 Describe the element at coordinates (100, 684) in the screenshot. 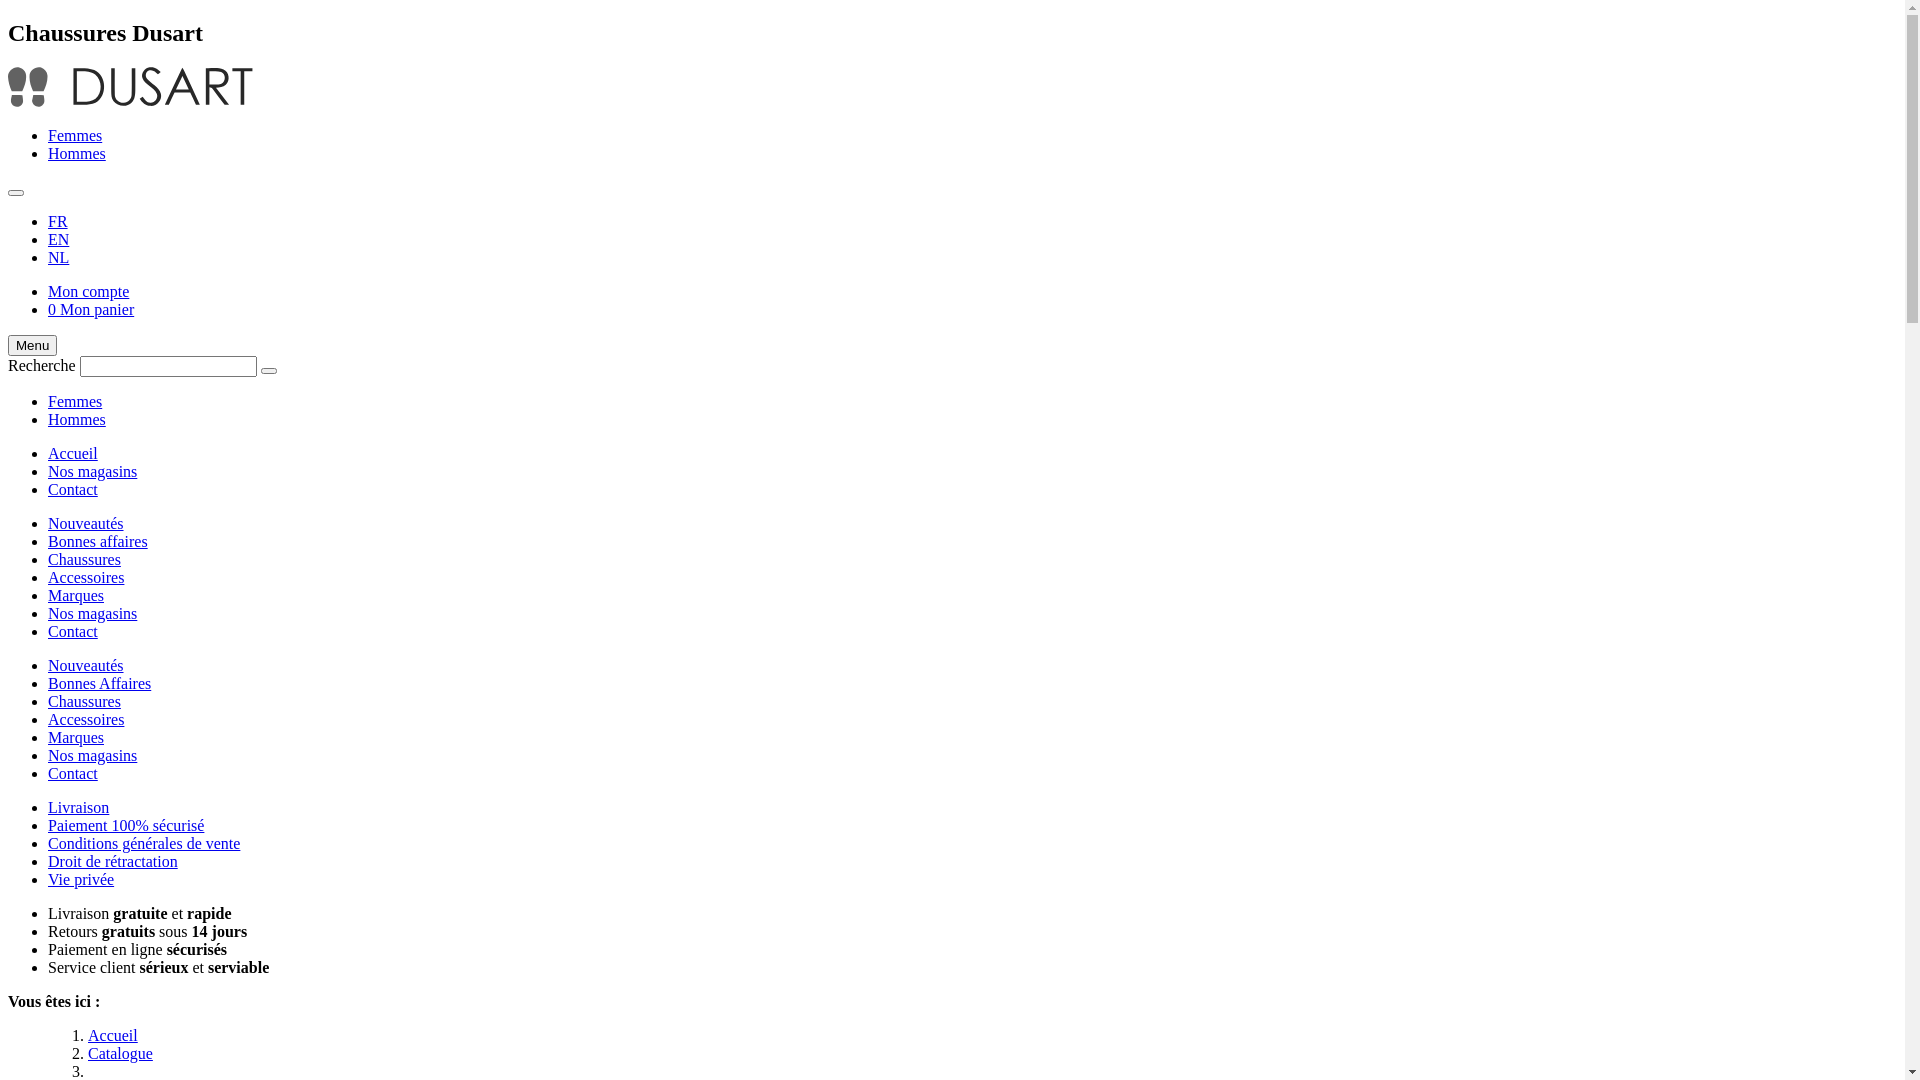

I see `Bonnes Affaires` at that location.